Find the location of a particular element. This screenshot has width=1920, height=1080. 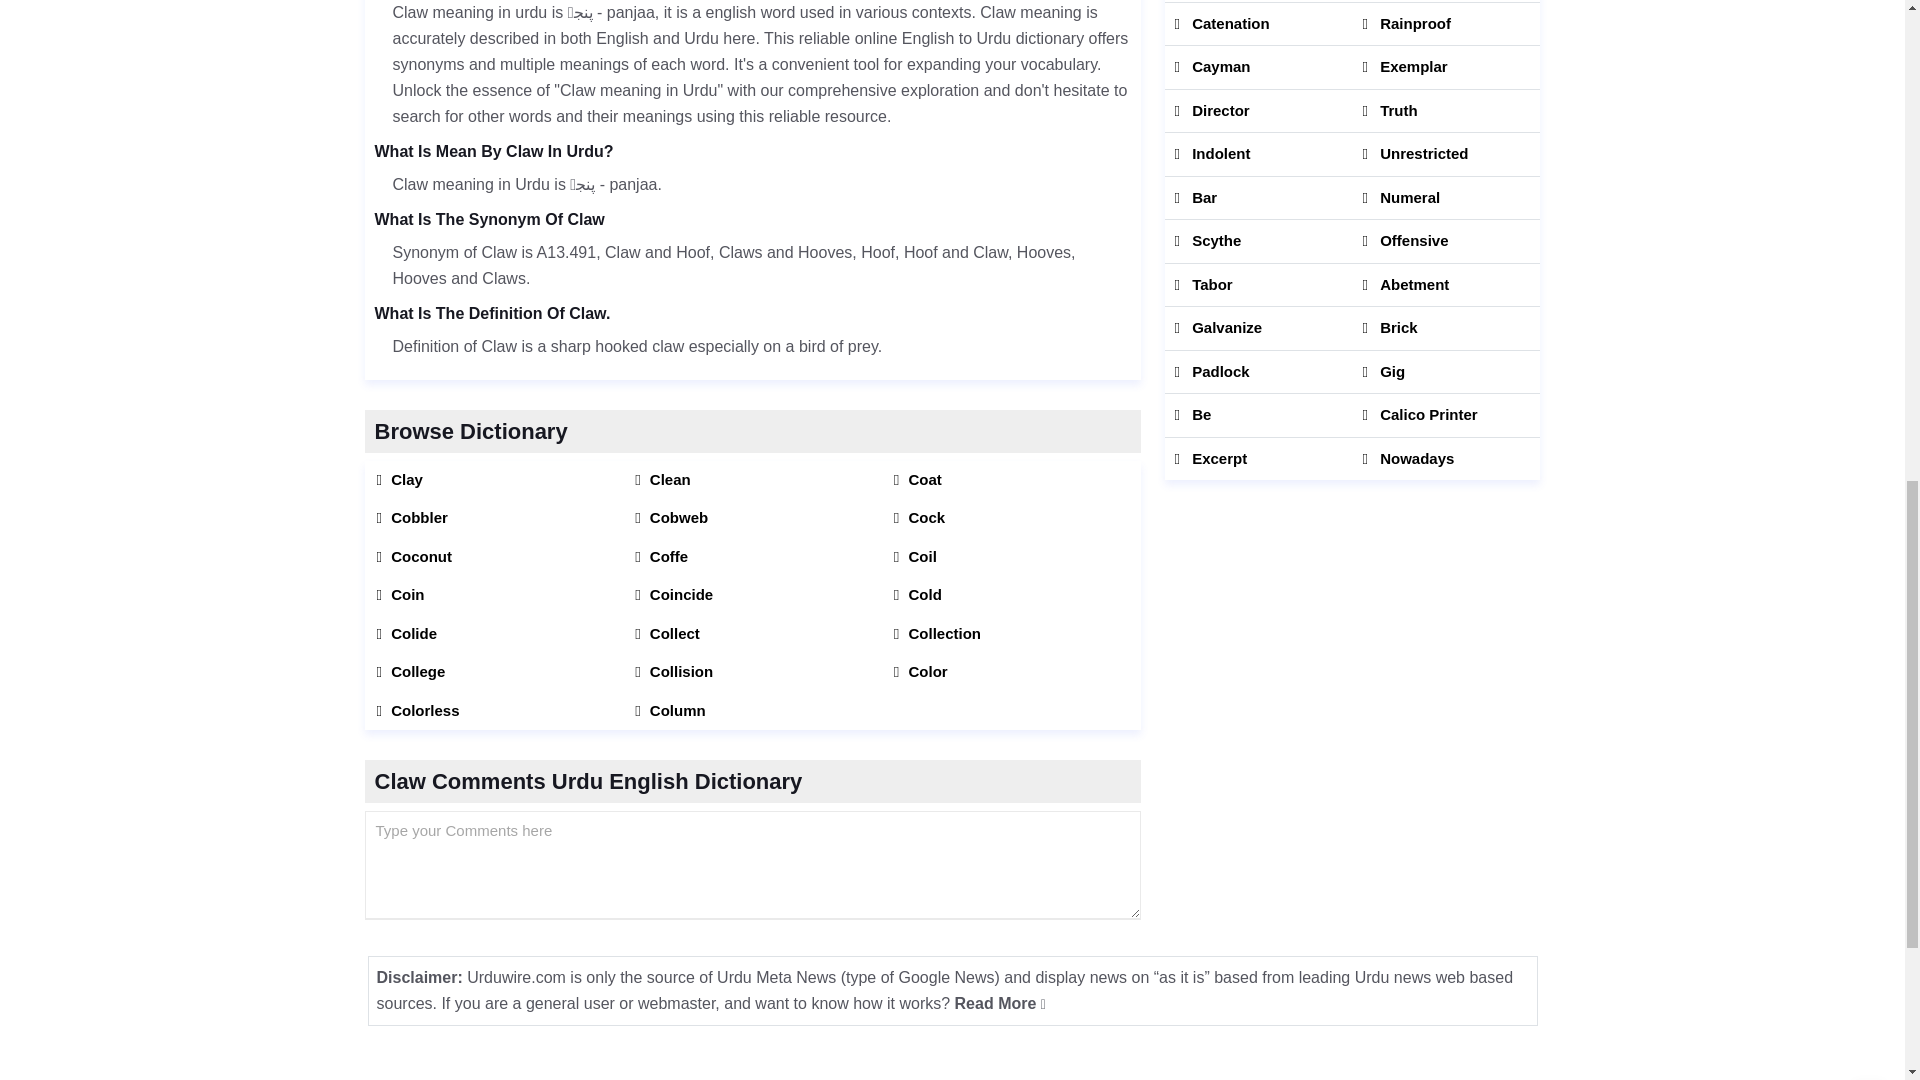

Hoof is located at coordinates (877, 252).